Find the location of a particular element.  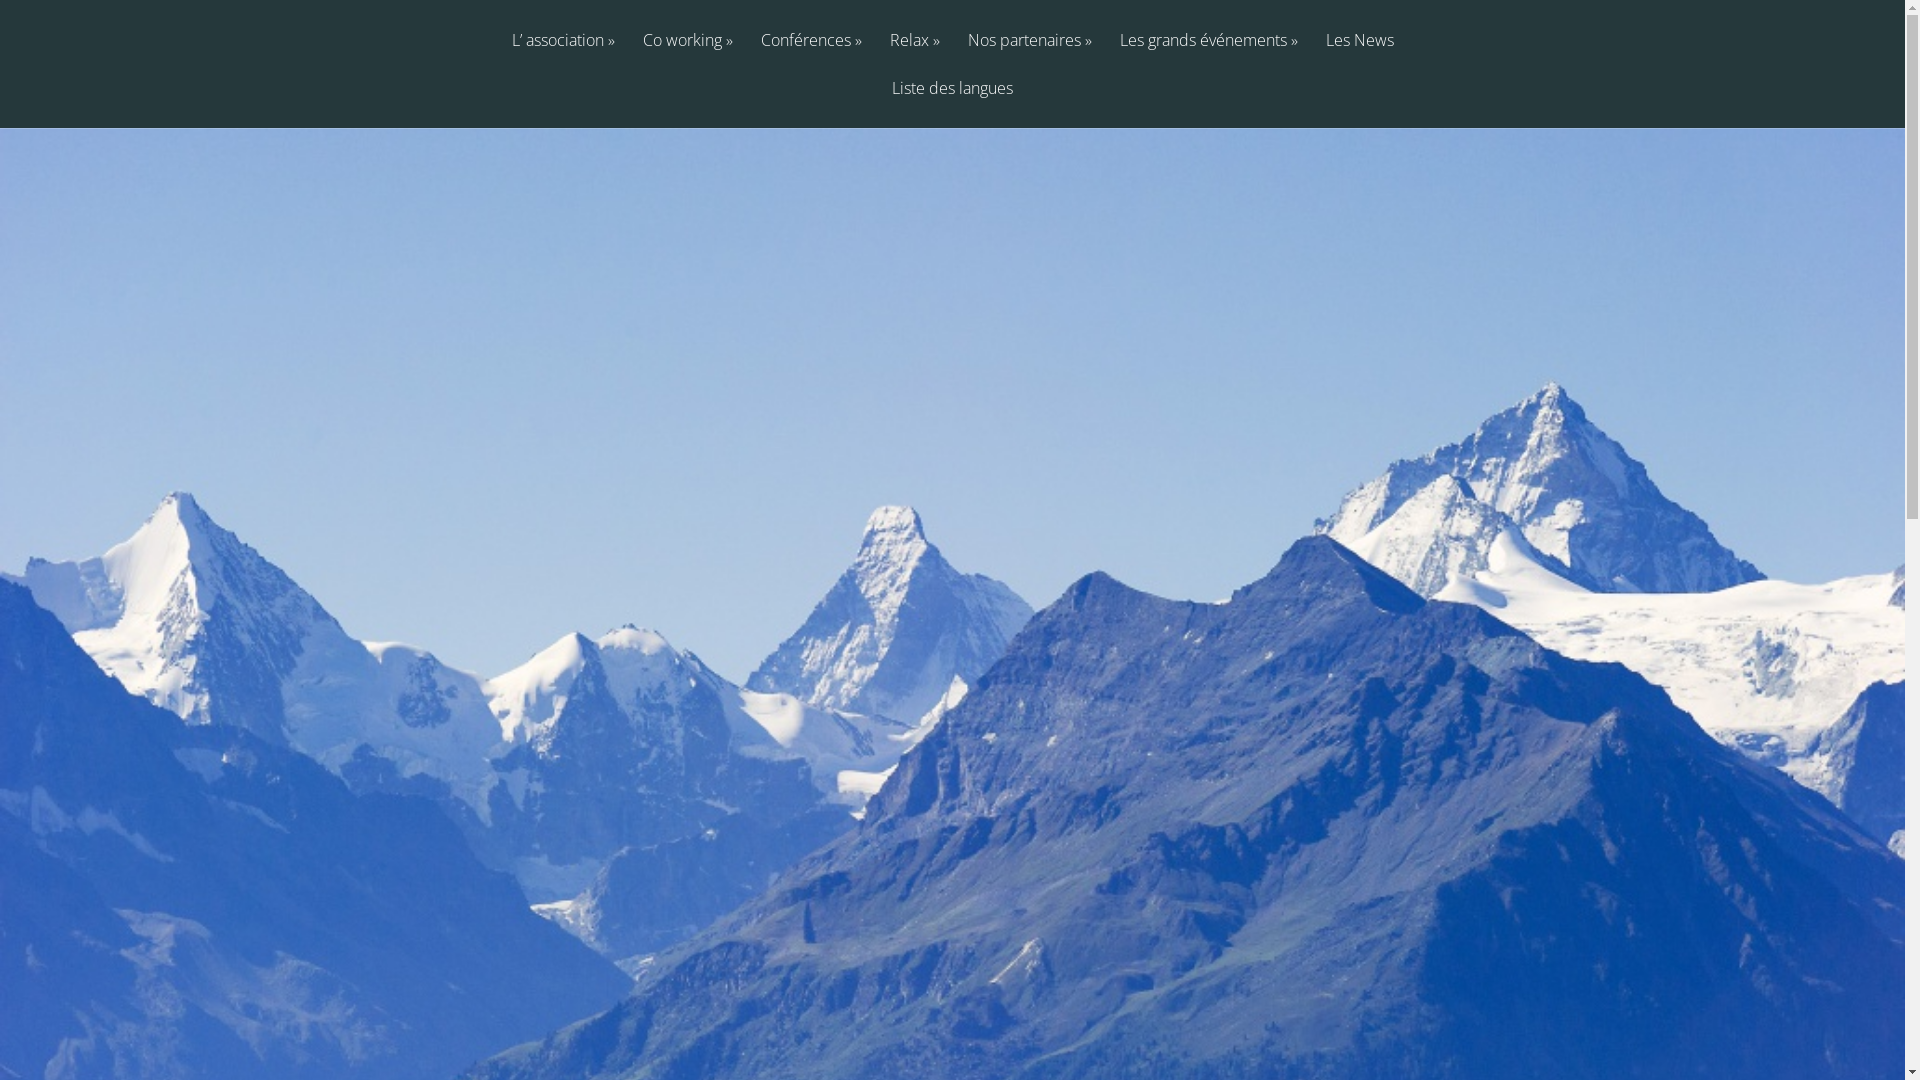

Nos partenaires is located at coordinates (1030, 56).